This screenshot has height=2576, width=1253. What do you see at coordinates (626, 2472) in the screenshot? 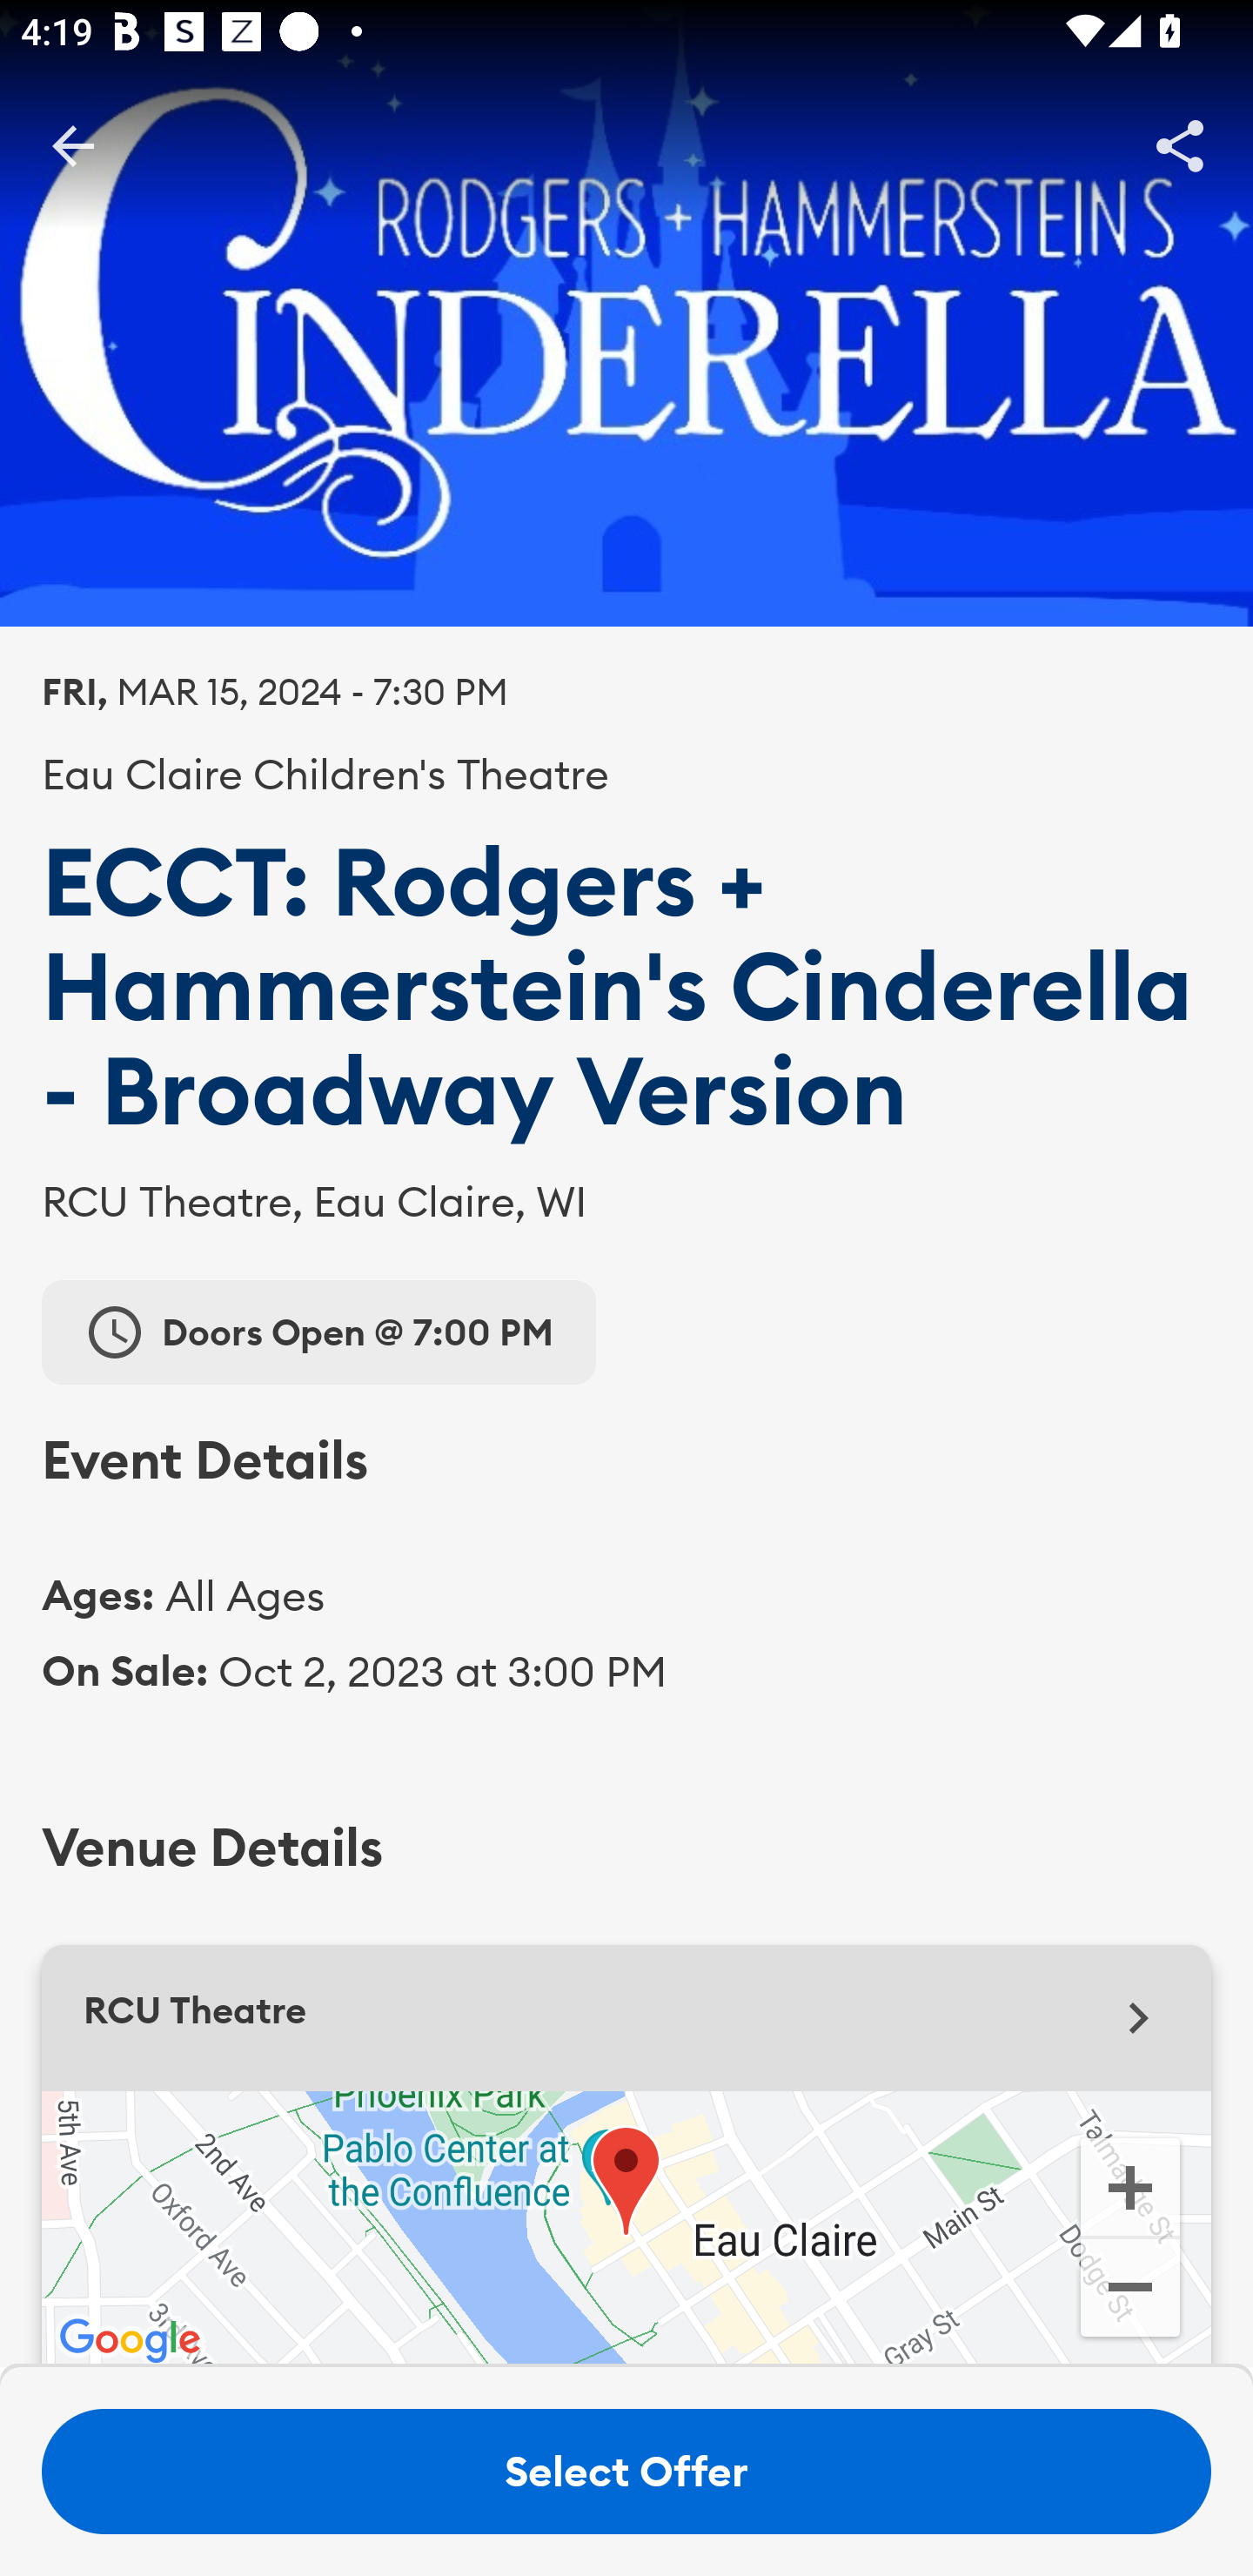
I see `Select Offer` at bounding box center [626, 2472].